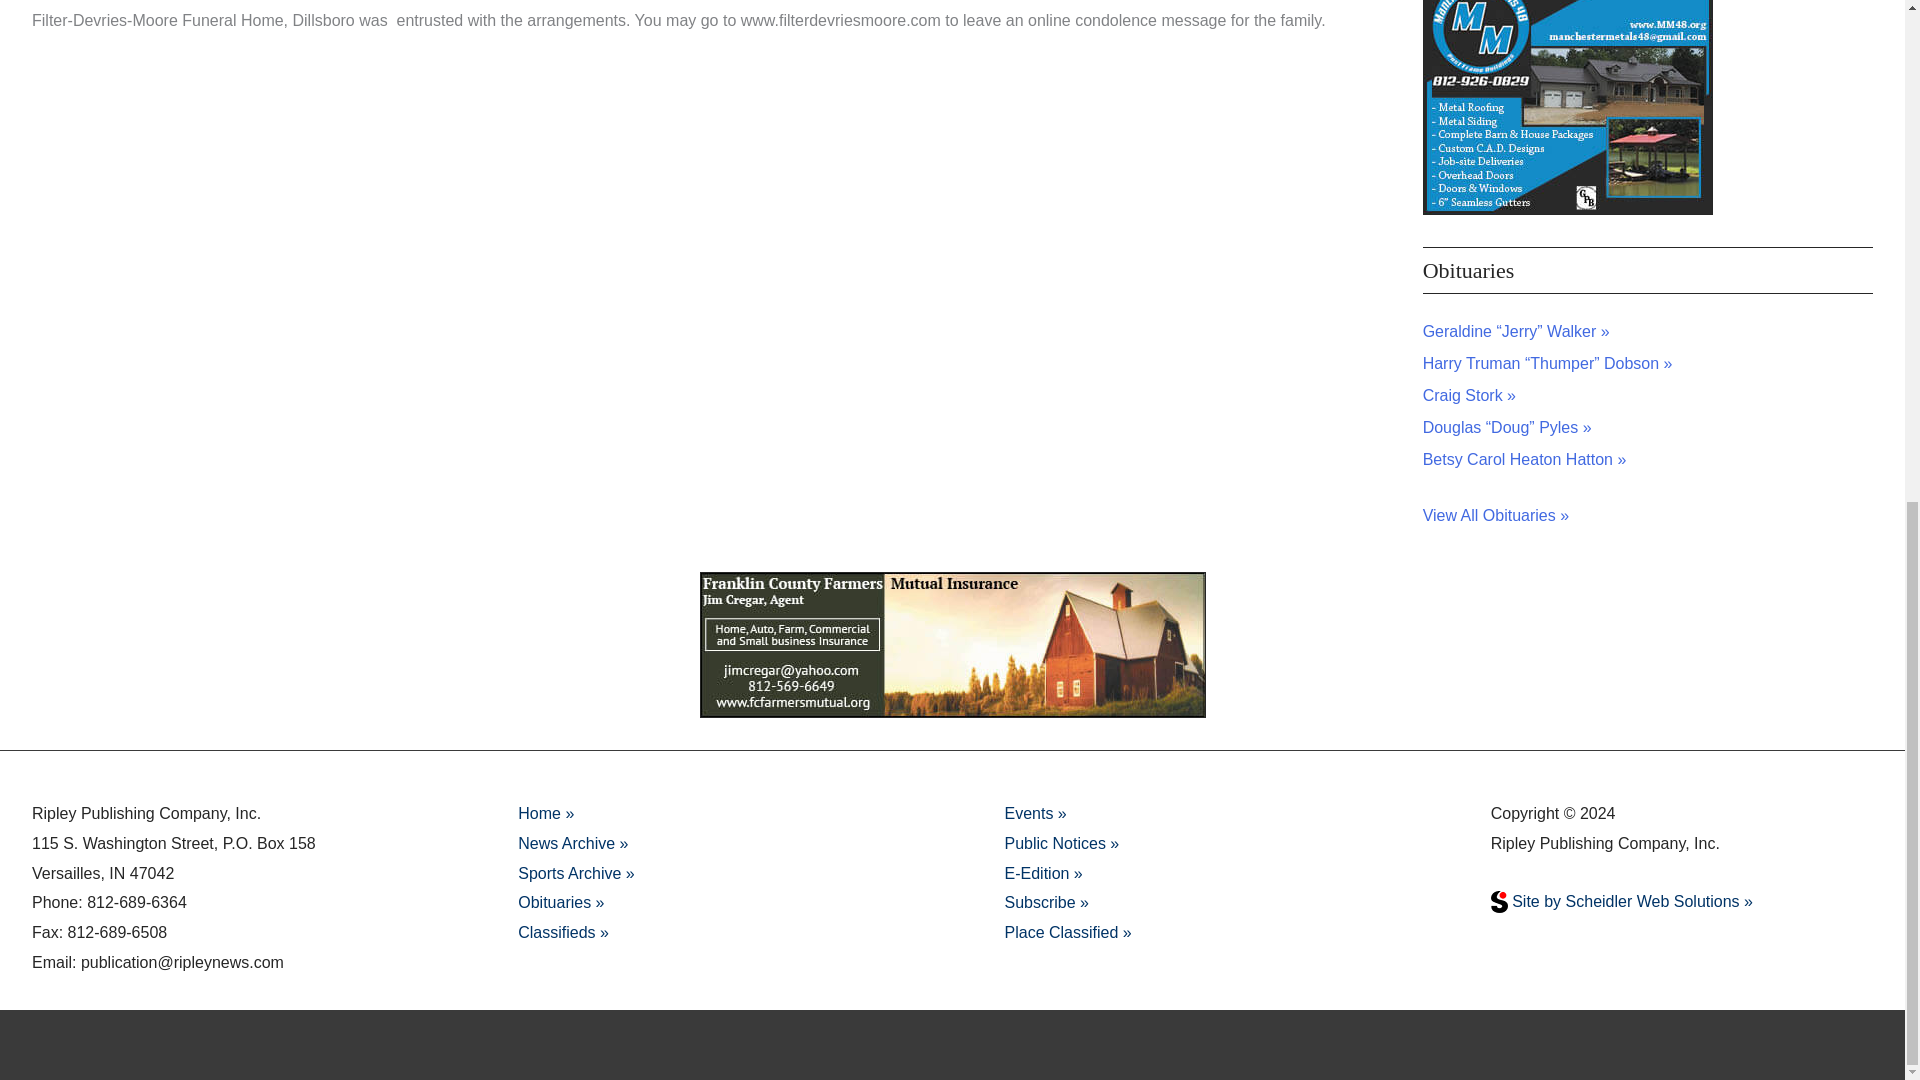 The image size is (1920, 1080). I want to click on Craig Stork, so click(1469, 394).